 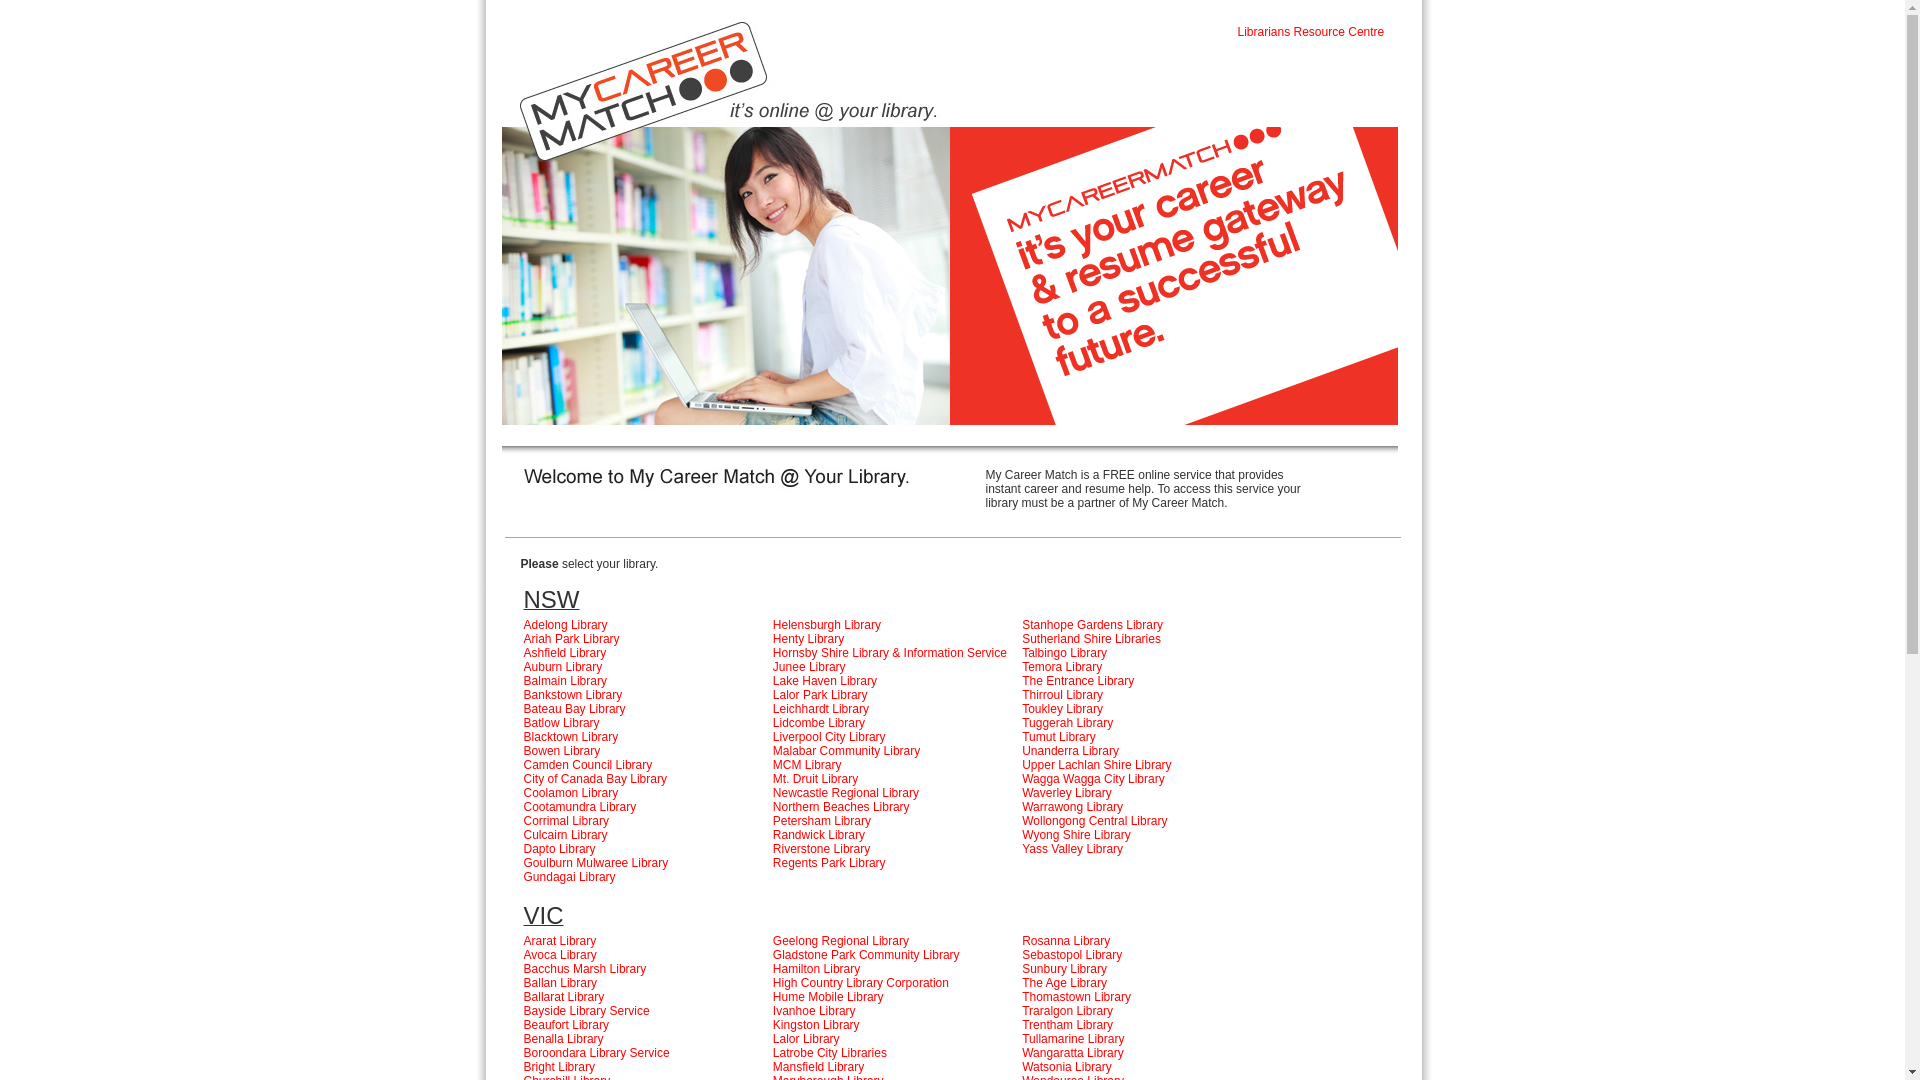 What do you see at coordinates (586, 969) in the screenshot?
I see `Bacchus Marsh Library` at bounding box center [586, 969].